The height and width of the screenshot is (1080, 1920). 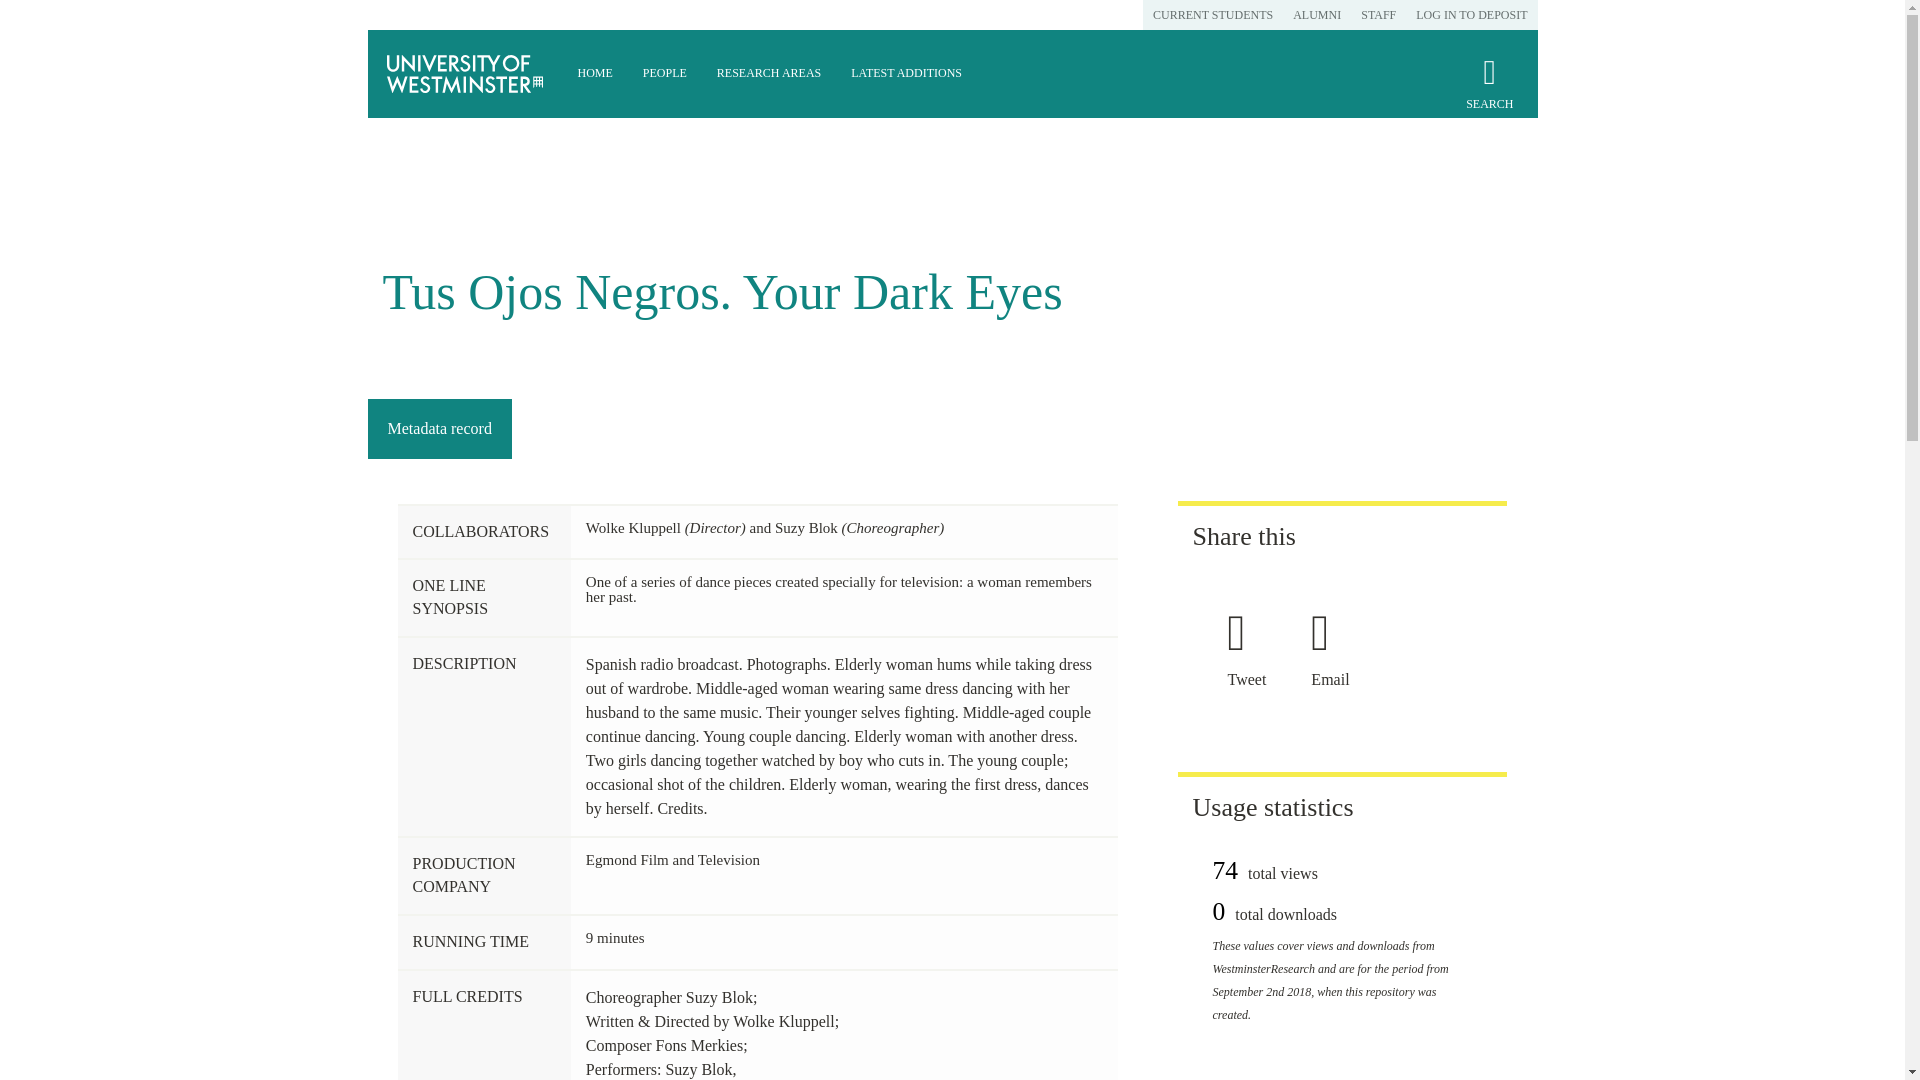 What do you see at coordinates (439, 428) in the screenshot?
I see `Metadata record` at bounding box center [439, 428].